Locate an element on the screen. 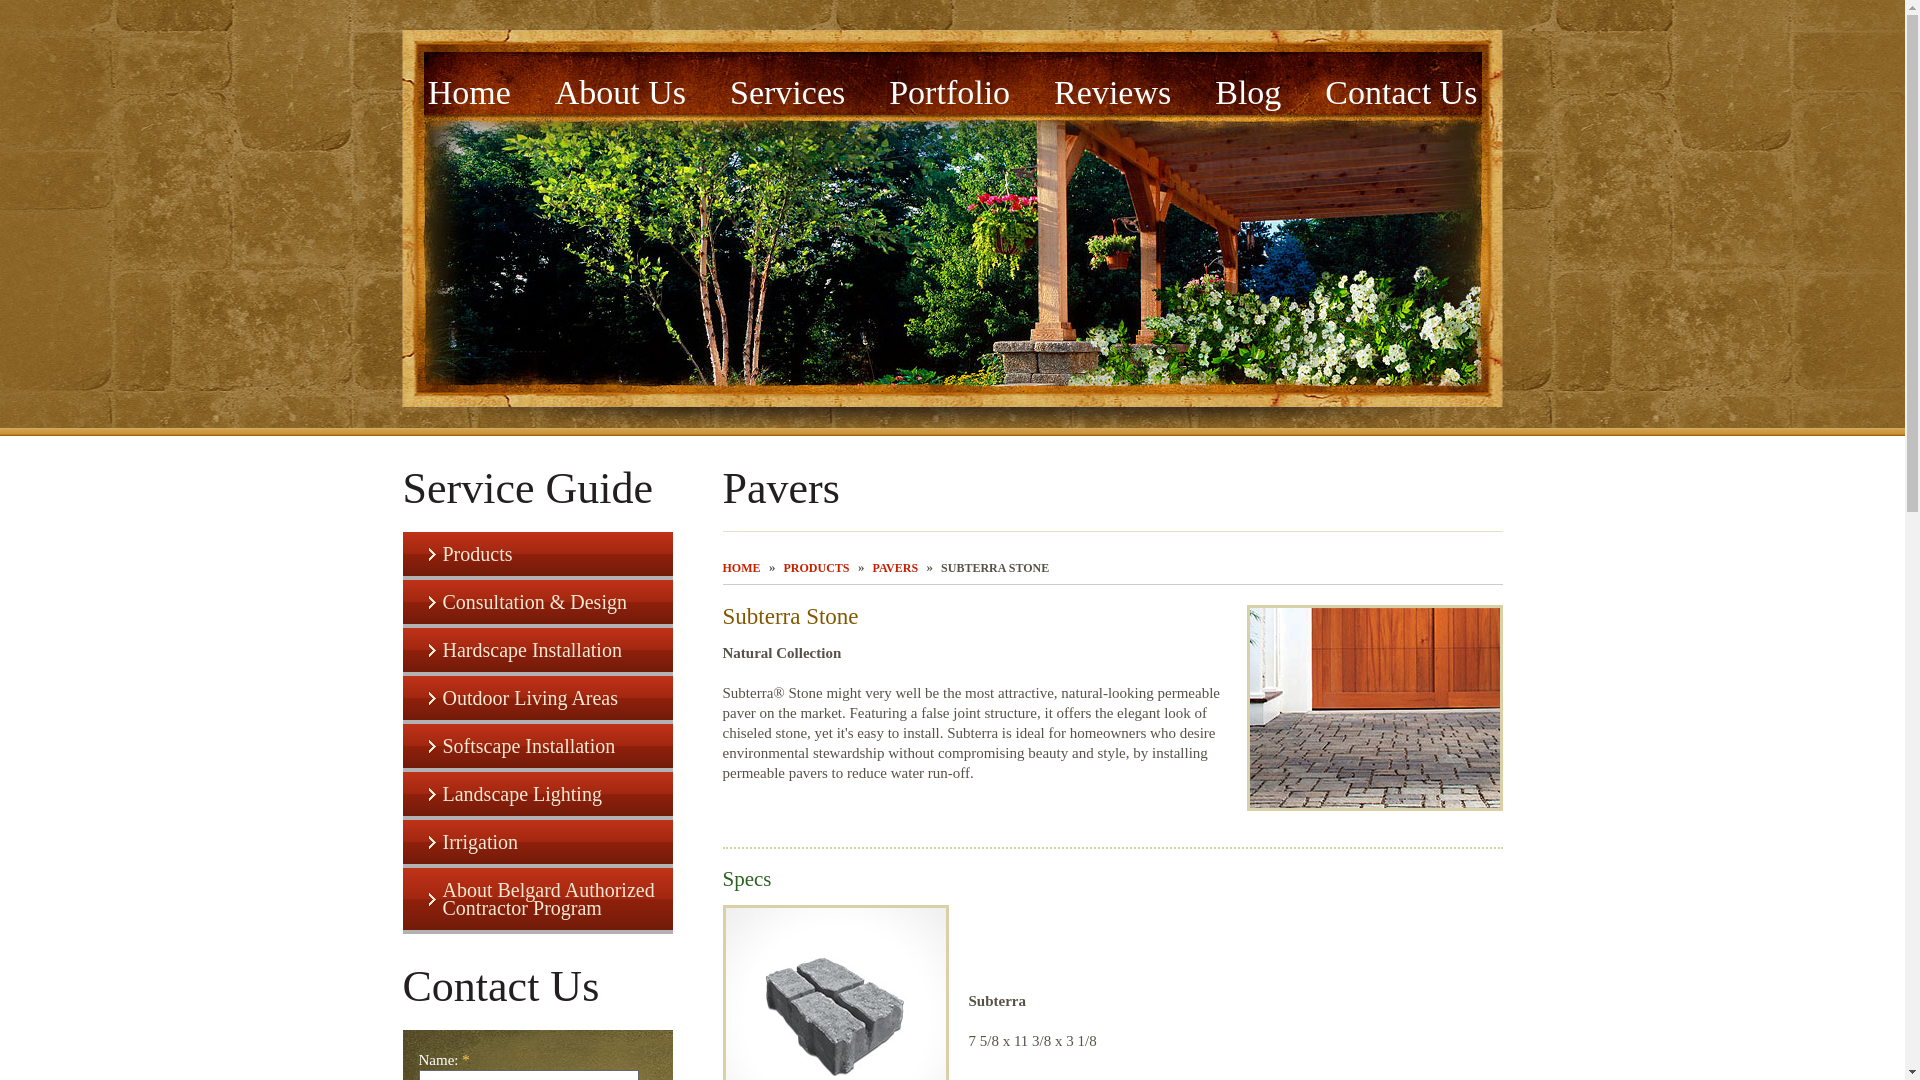 Image resolution: width=1920 pixels, height=1080 pixels. Contact Us is located at coordinates (1401, 84).